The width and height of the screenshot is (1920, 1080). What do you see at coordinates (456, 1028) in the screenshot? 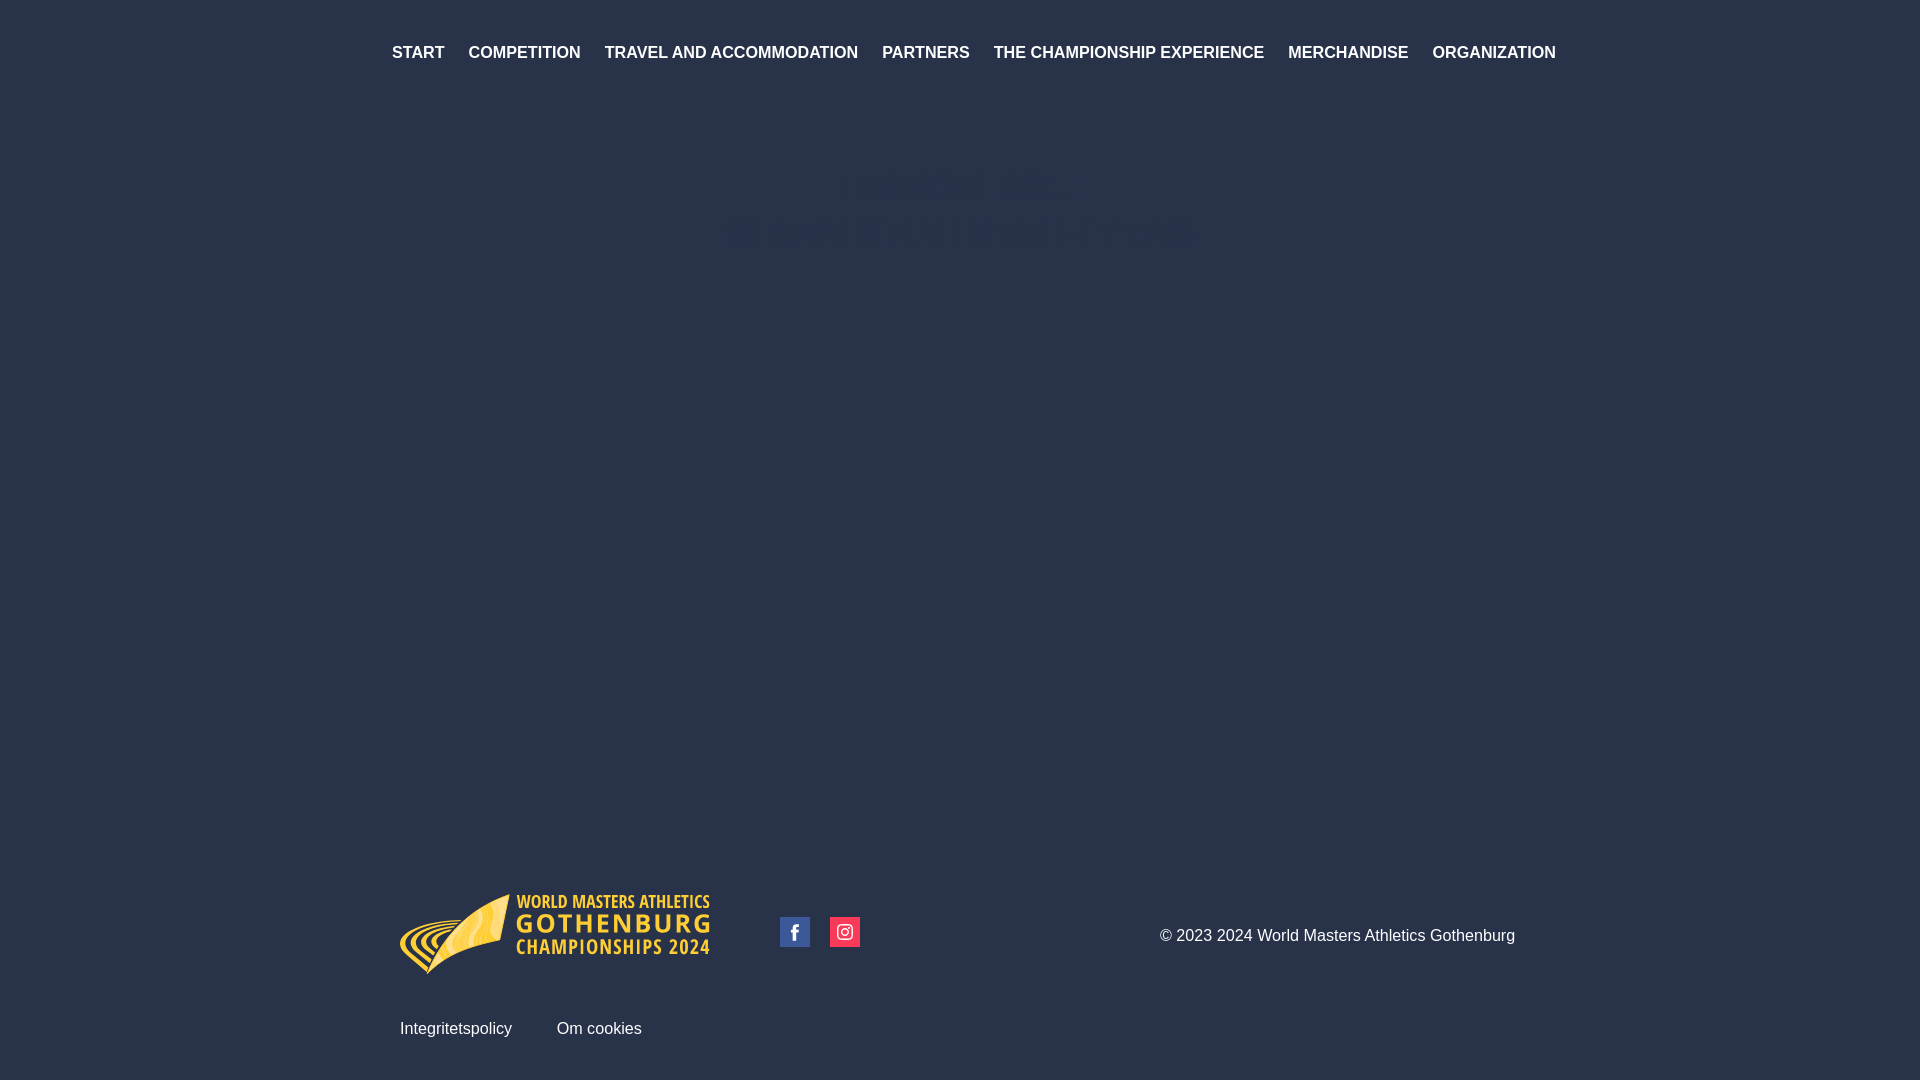
I see `Integritetspolicy` at bounding box center [456, 1028].